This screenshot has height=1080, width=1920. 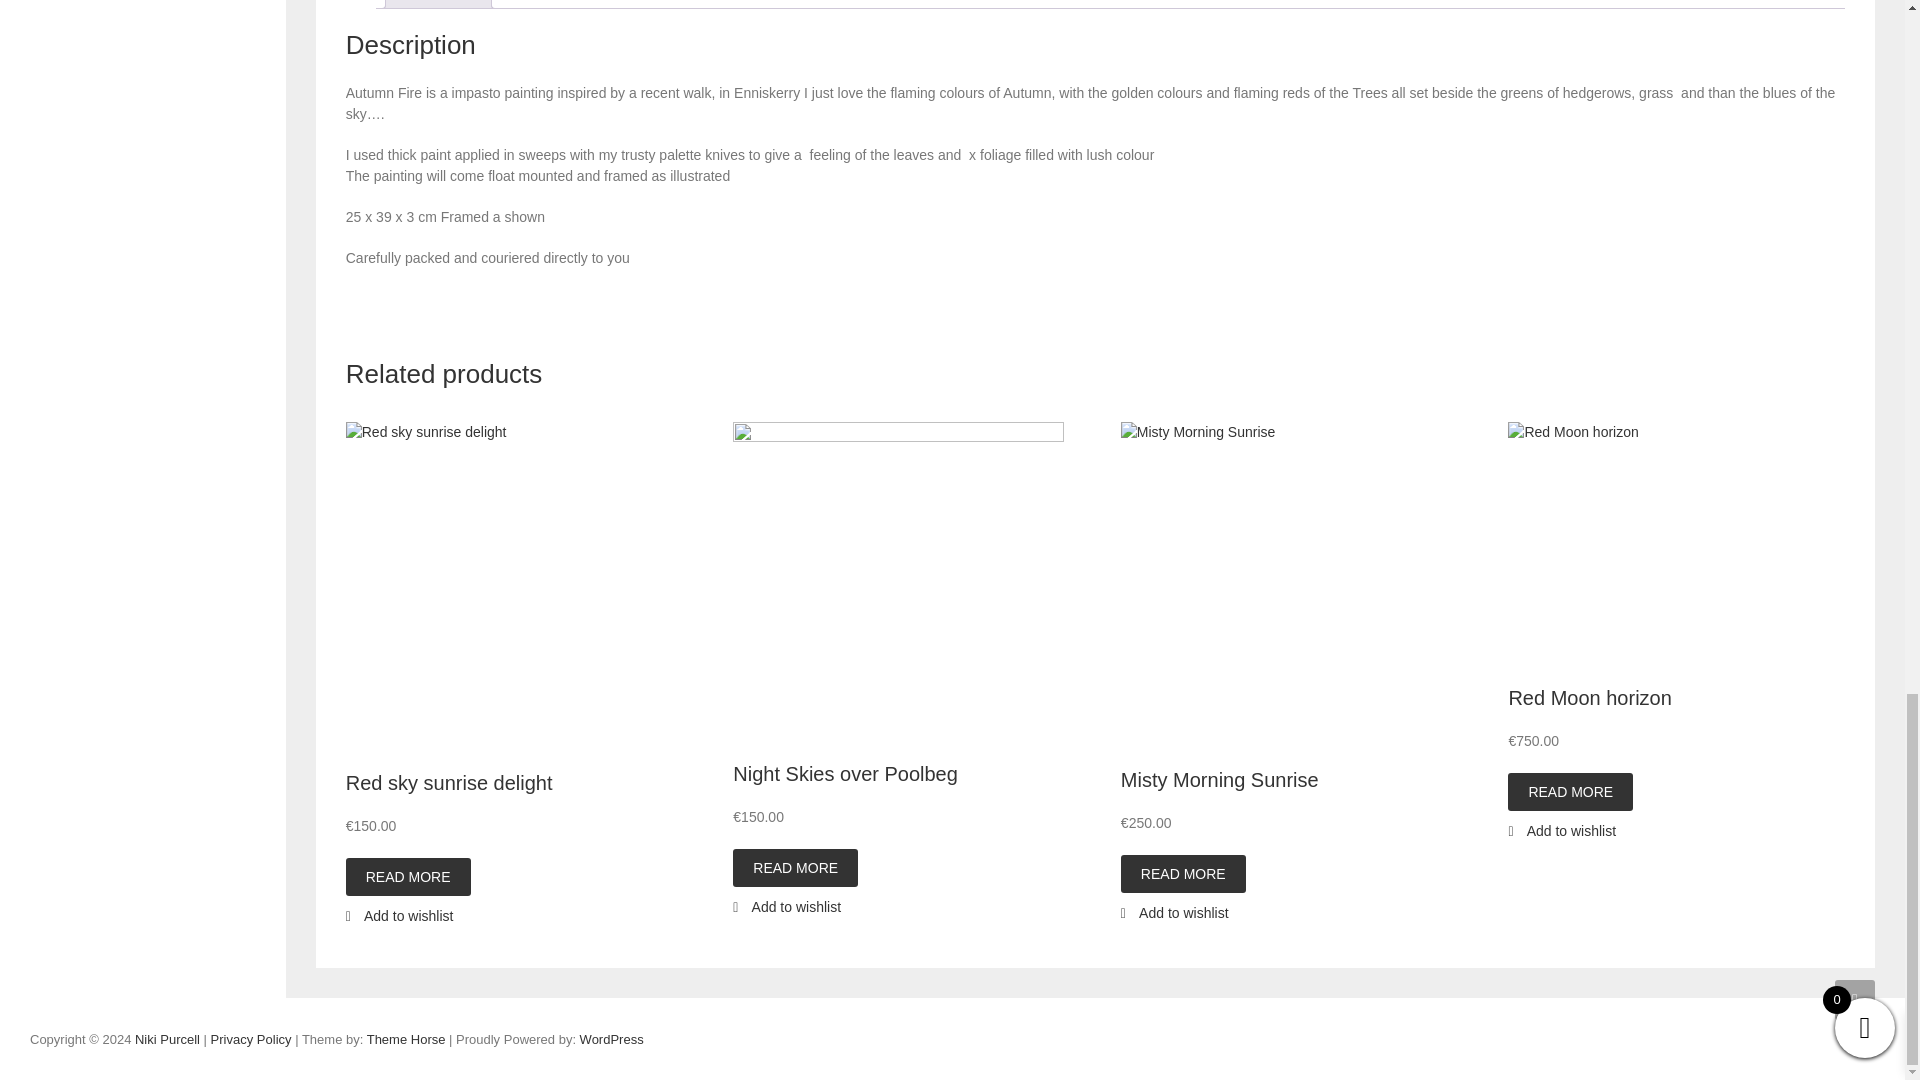 What do you see at coordinates (786, 906) in the screenshot?
I see `Add to wishlist` at bounding box center [786, 906].